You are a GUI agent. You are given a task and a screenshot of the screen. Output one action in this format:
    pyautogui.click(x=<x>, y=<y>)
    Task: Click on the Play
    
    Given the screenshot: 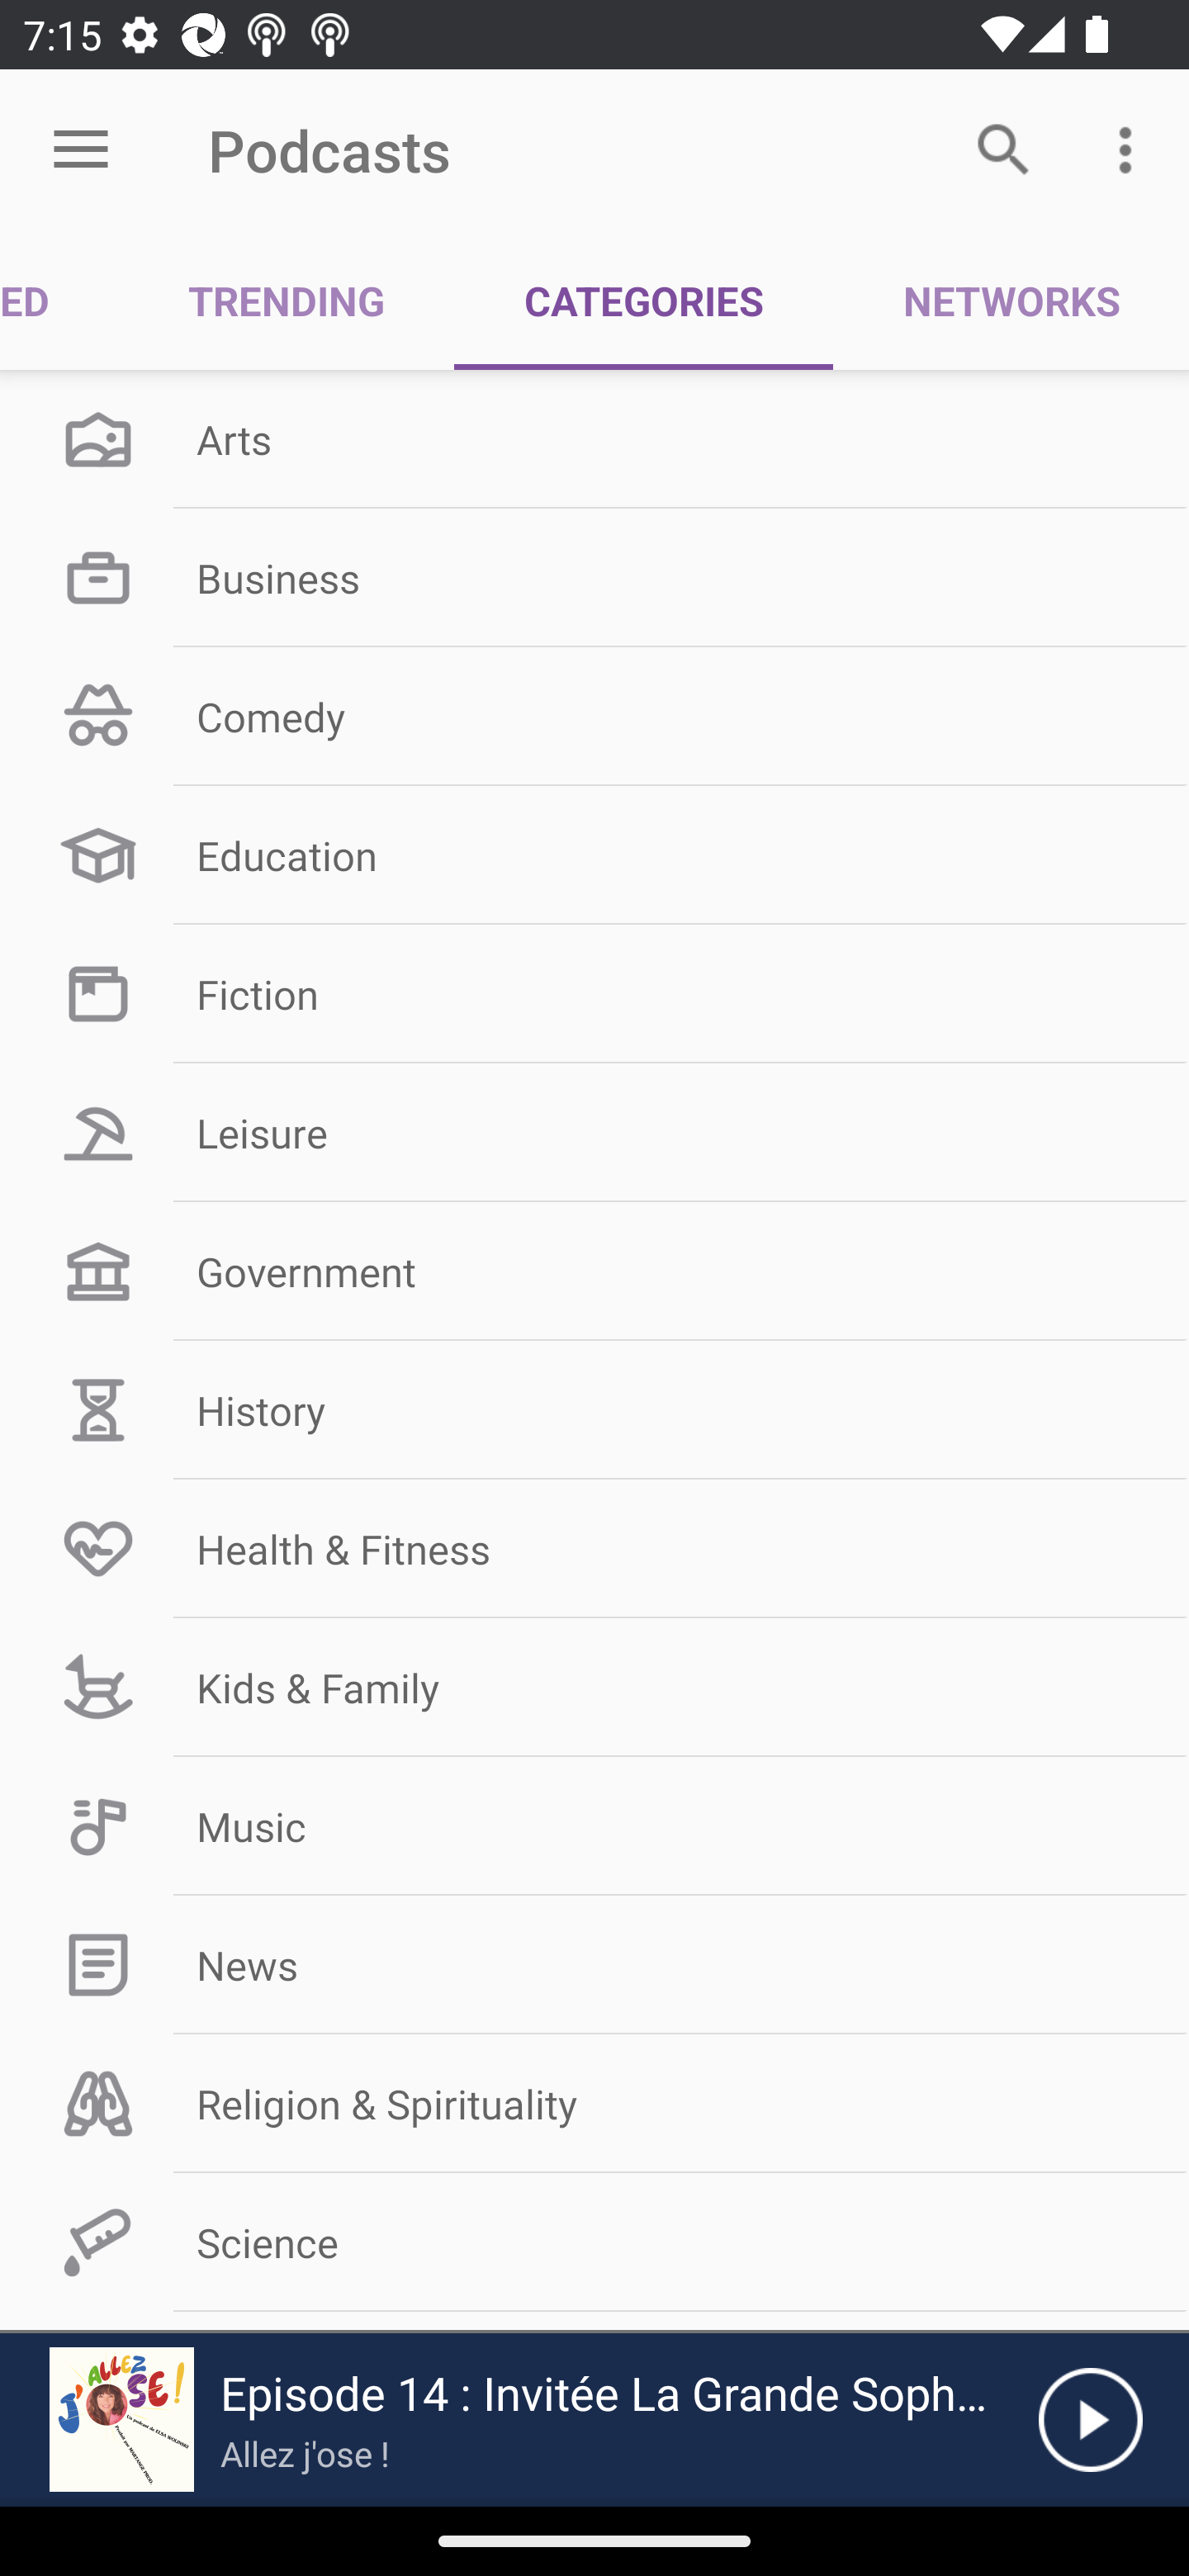 What is the action you would take?
    pyautogui.click(x=1090, y=2420)
    